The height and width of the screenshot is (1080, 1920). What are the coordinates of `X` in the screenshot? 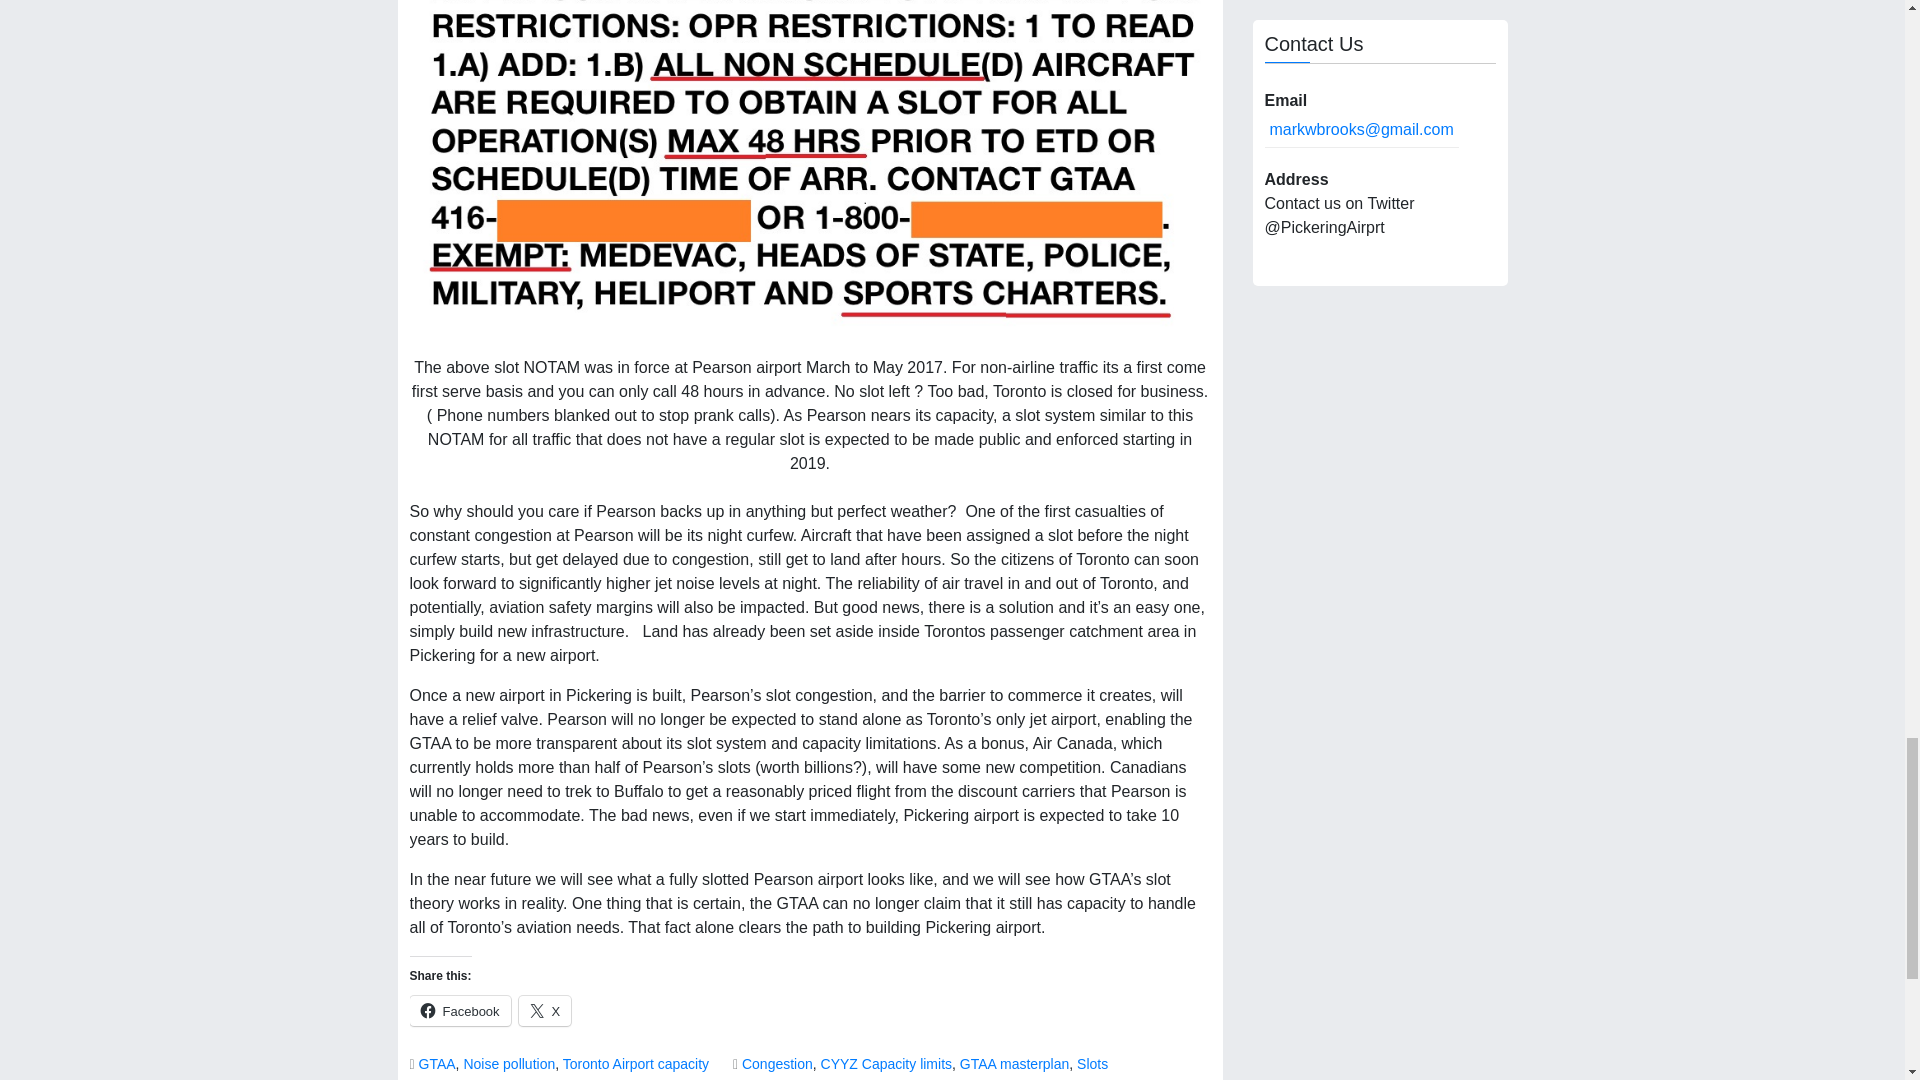 It's located at (545, 1010).